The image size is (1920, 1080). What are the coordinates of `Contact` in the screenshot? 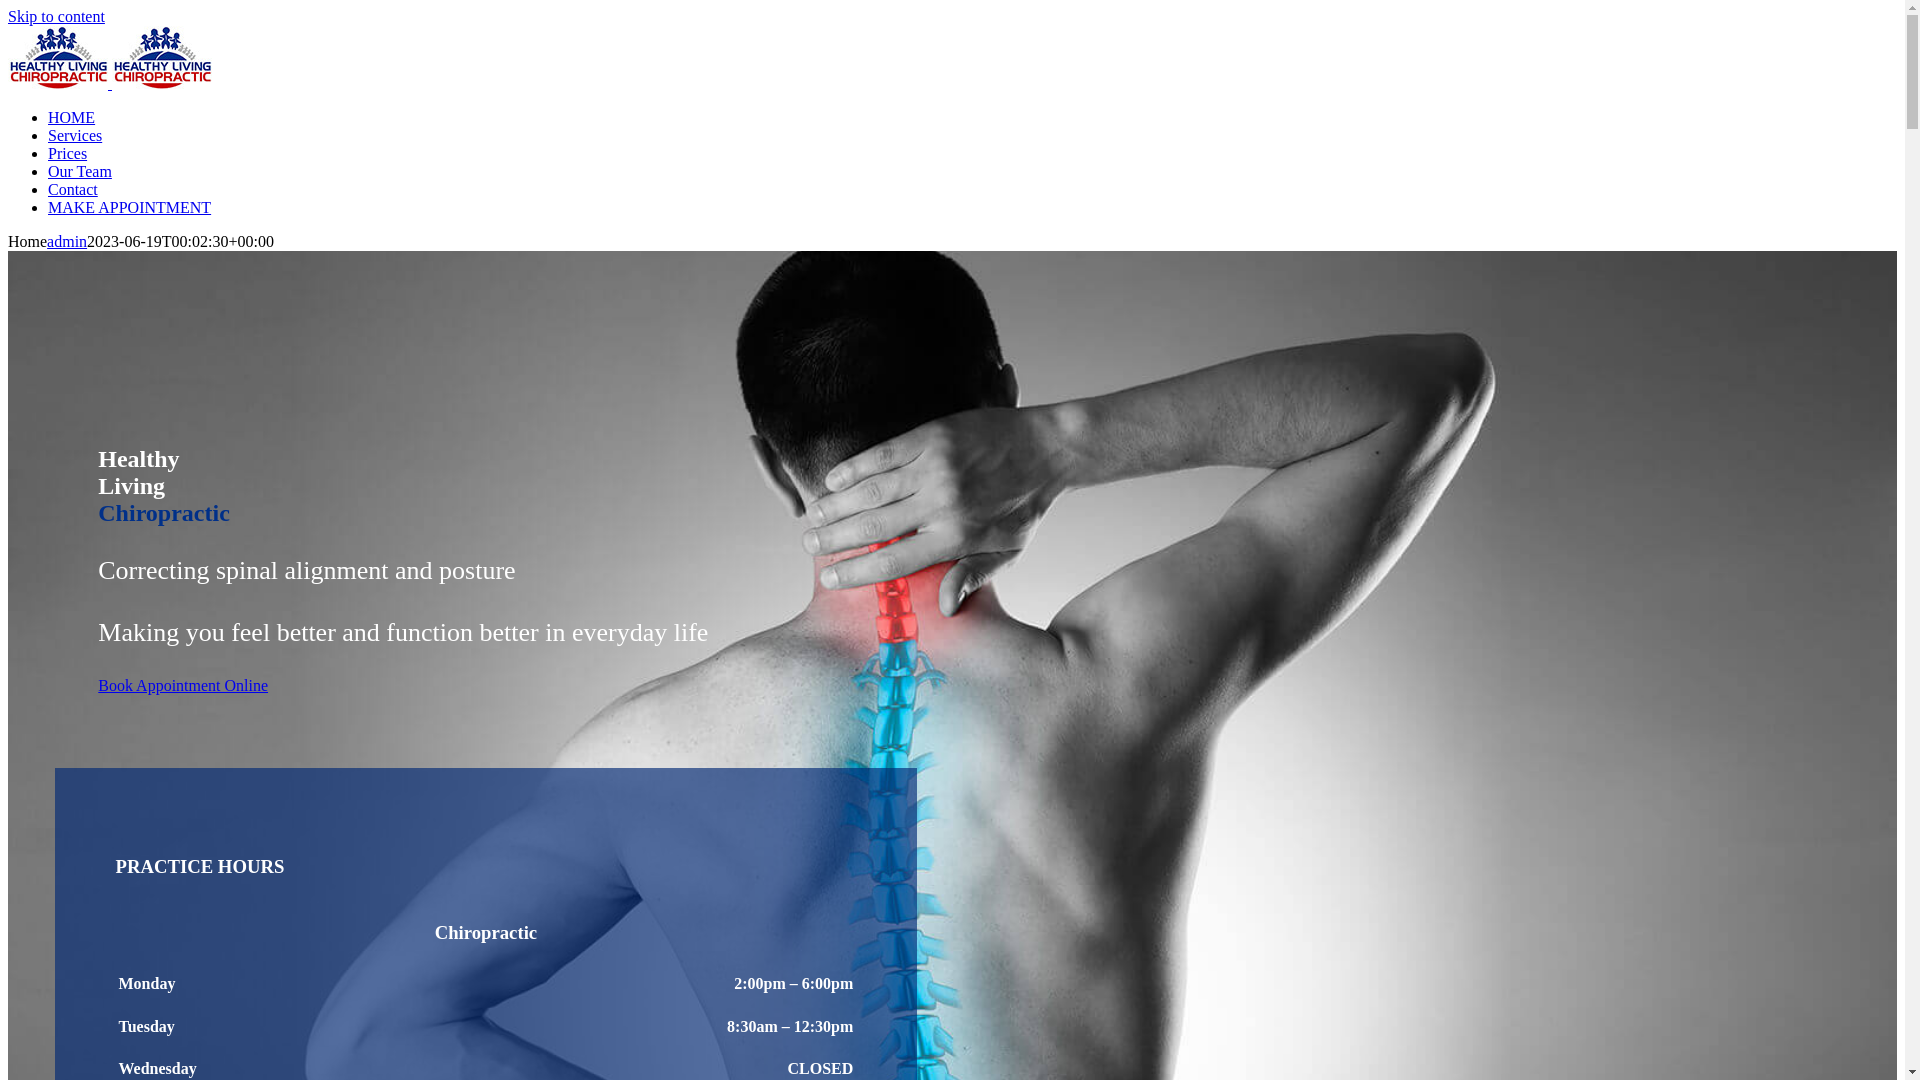 It's located at (73, 190).